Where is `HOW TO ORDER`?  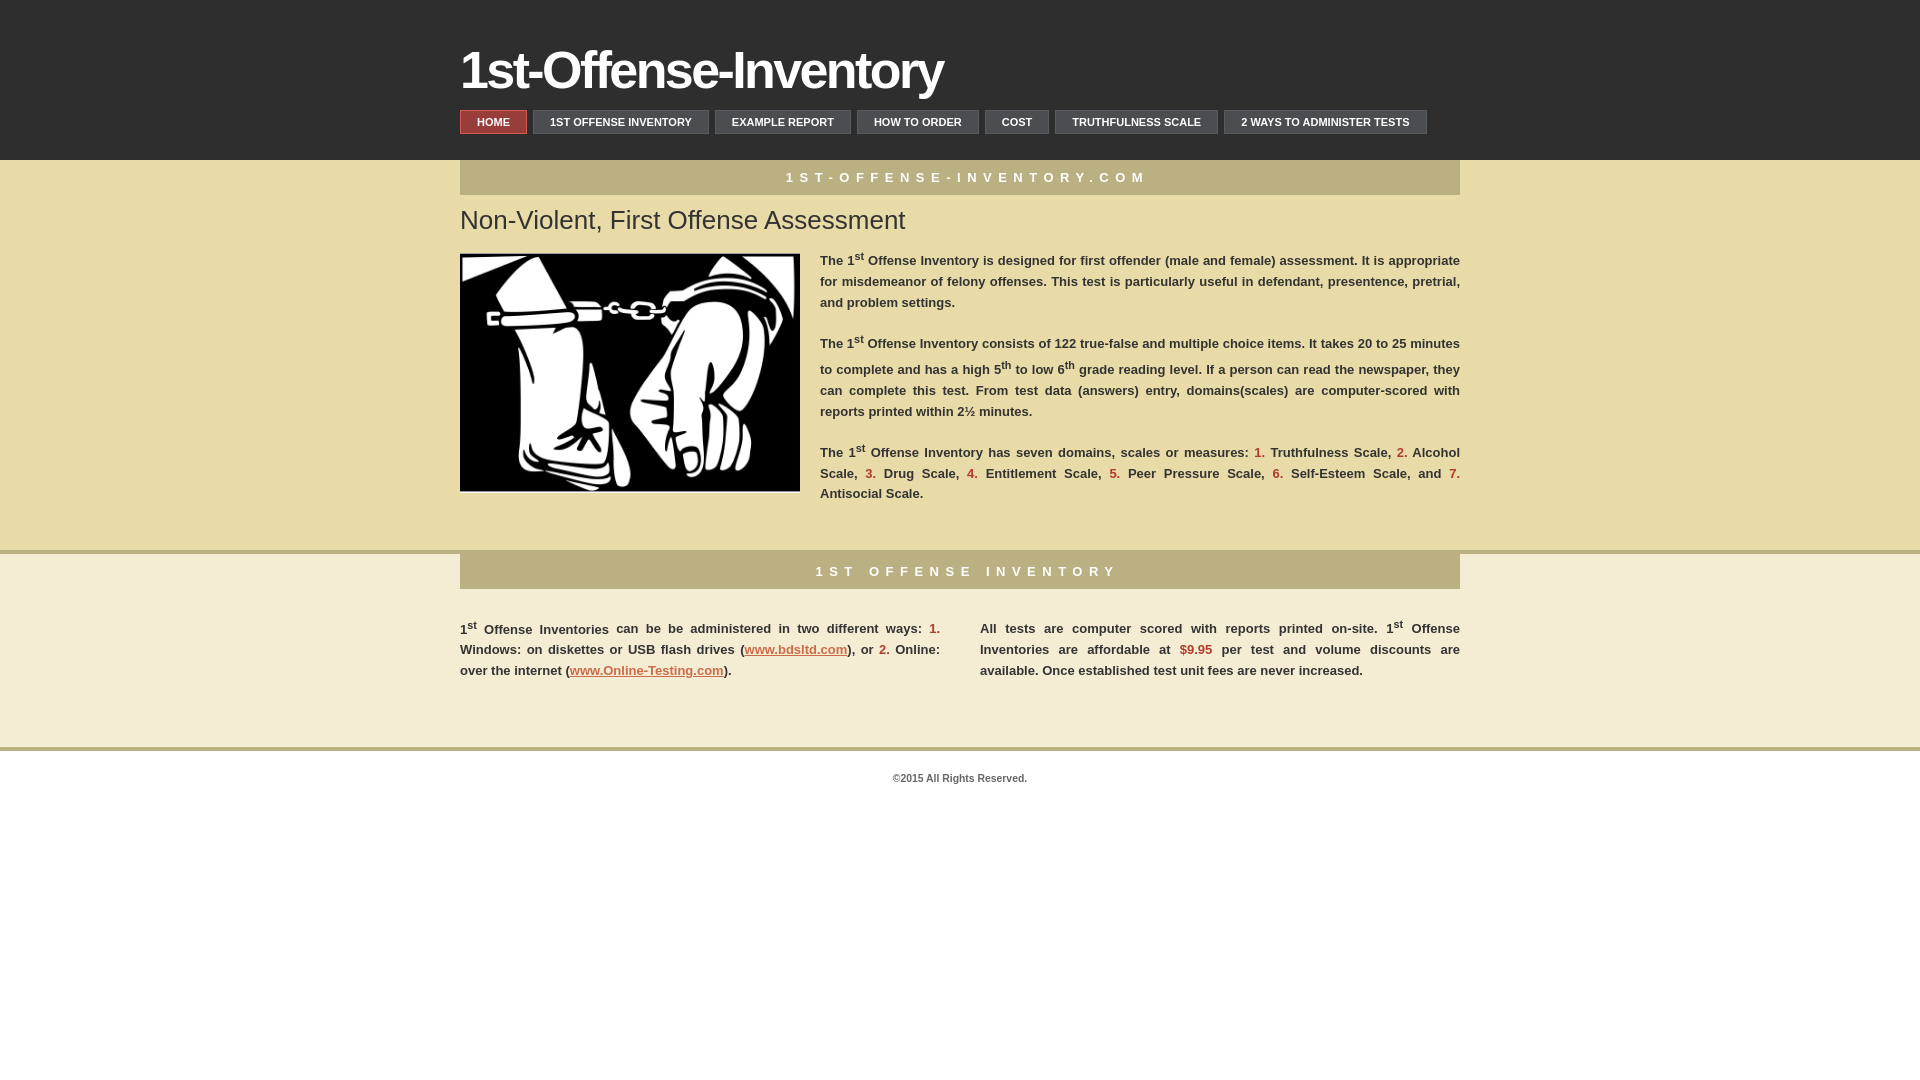 HOW TO ORDER is located at coordinates (918, 122).